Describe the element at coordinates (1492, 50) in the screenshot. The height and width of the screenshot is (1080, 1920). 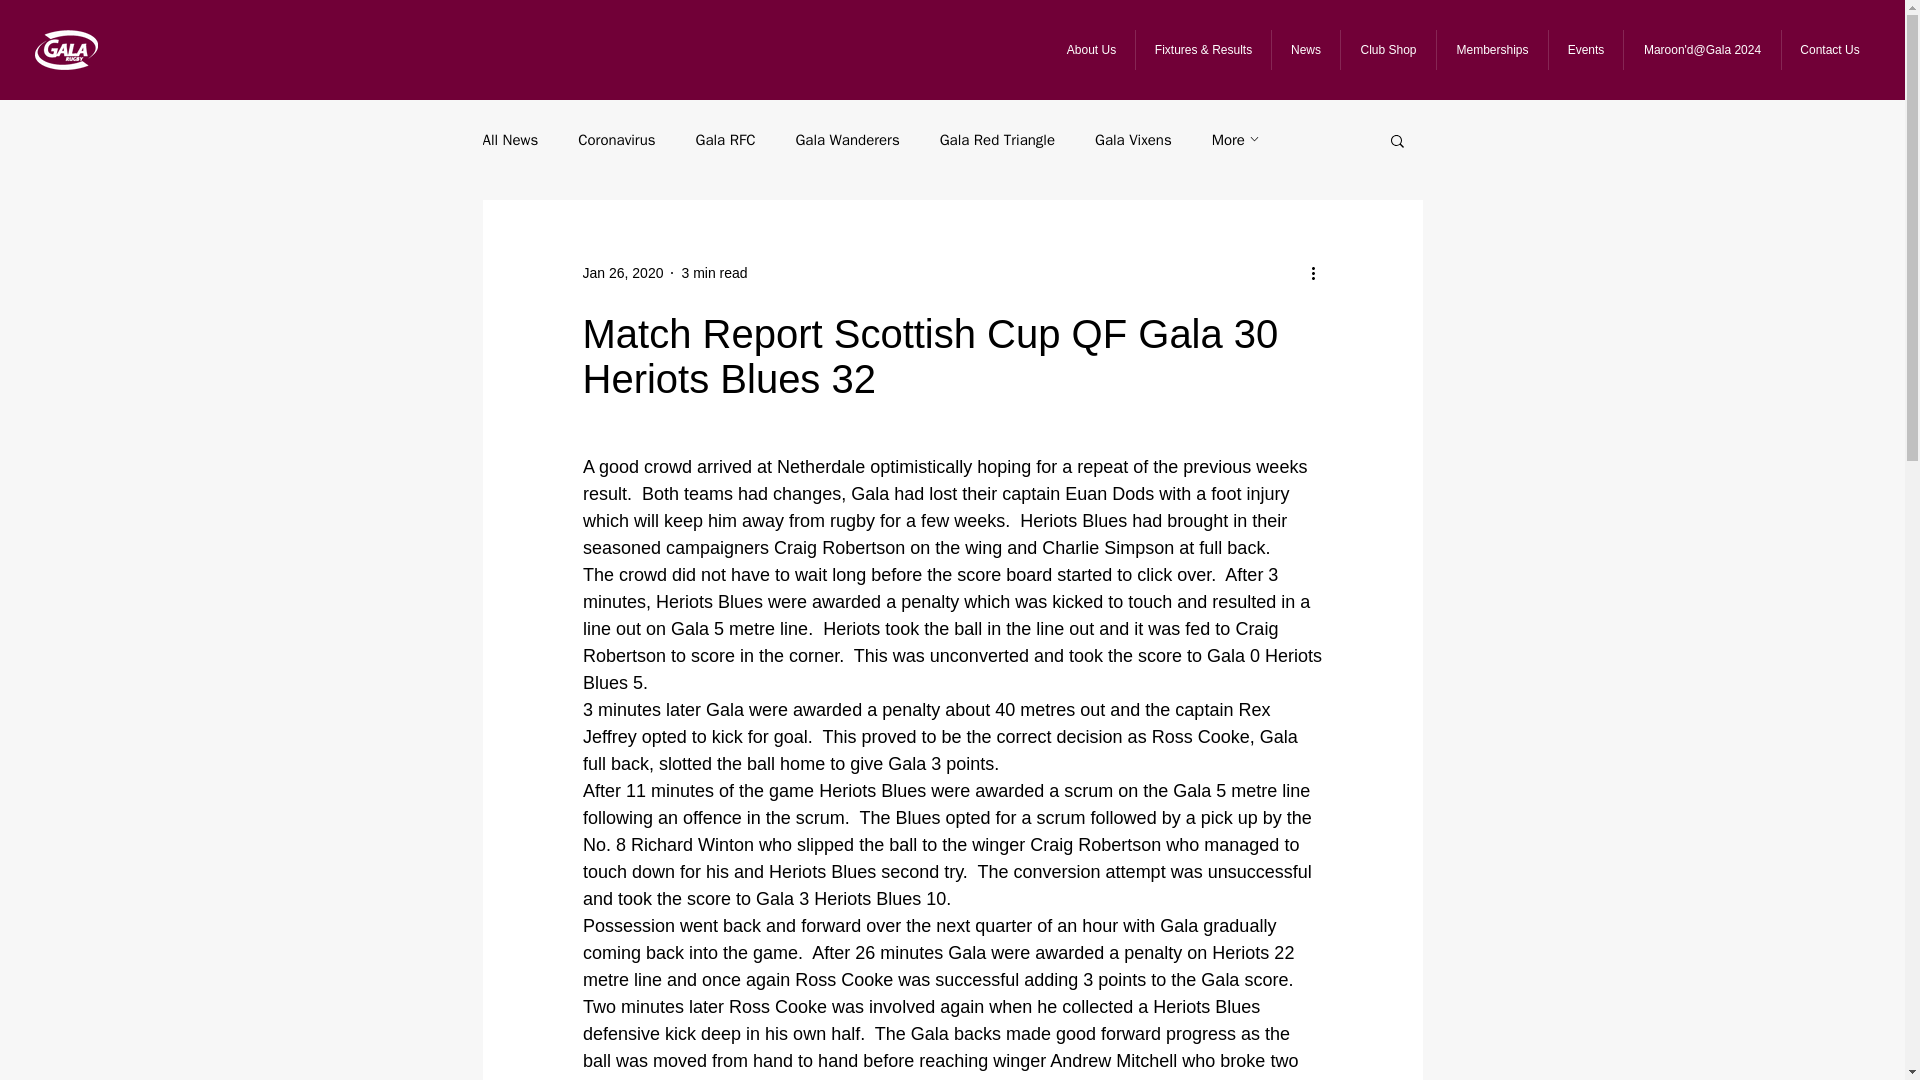
I see `Memberships` at that location.